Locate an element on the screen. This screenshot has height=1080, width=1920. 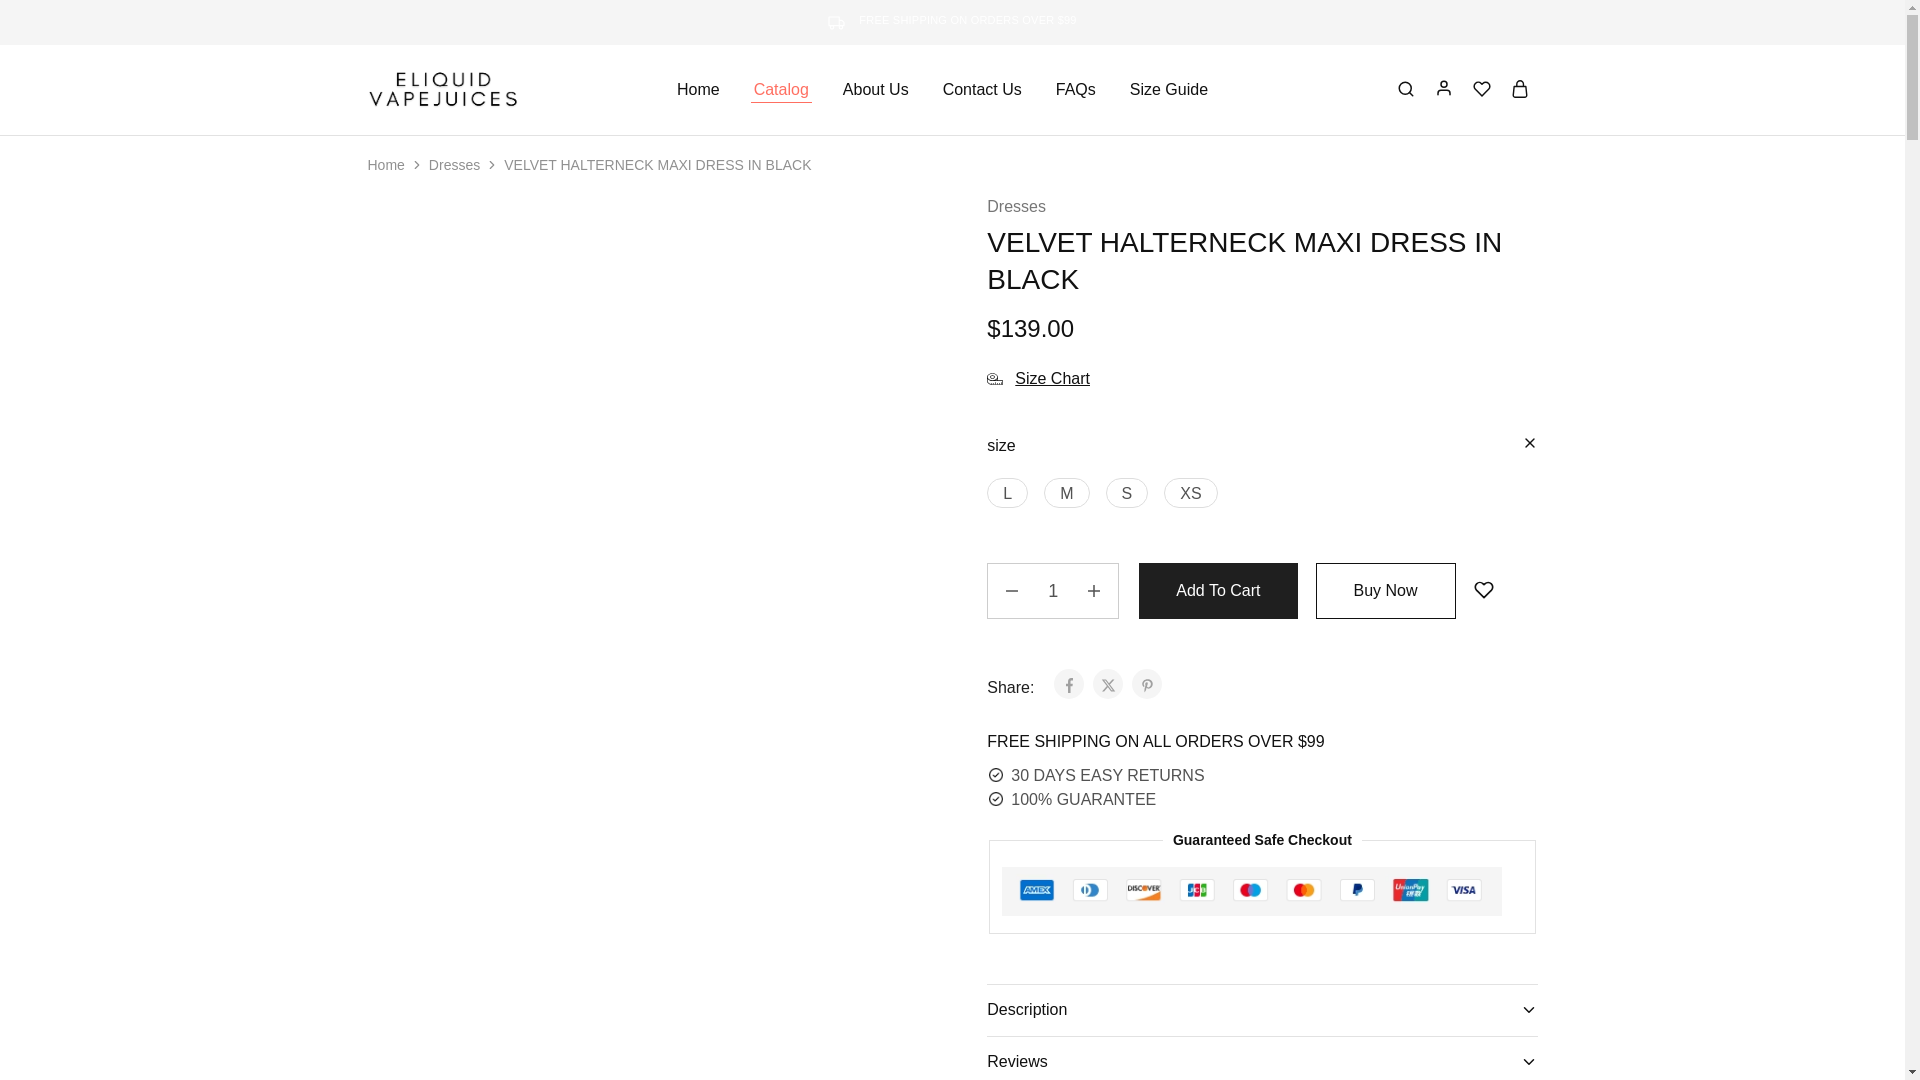
FAQs is located at coordinates (1075, 90).